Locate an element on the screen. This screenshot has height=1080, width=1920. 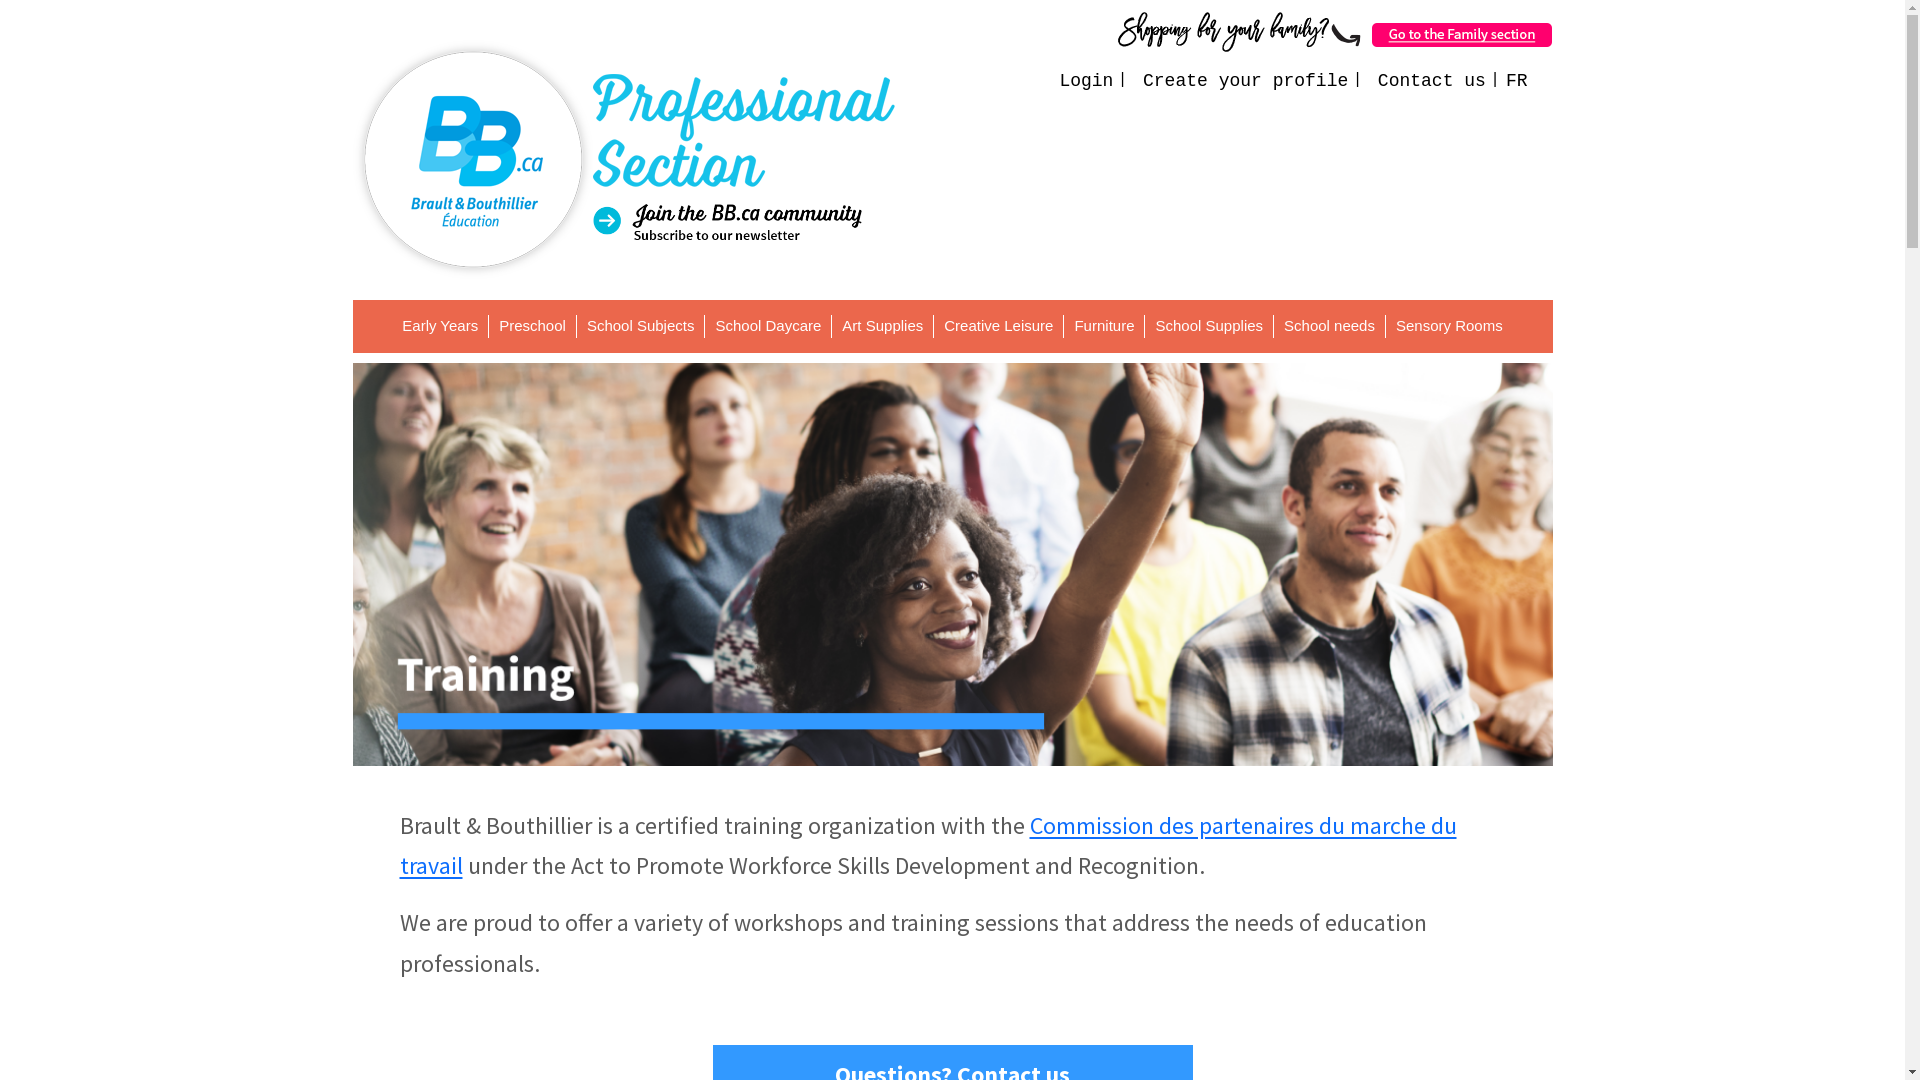
School Daycare is located at coordinates (774, 326).